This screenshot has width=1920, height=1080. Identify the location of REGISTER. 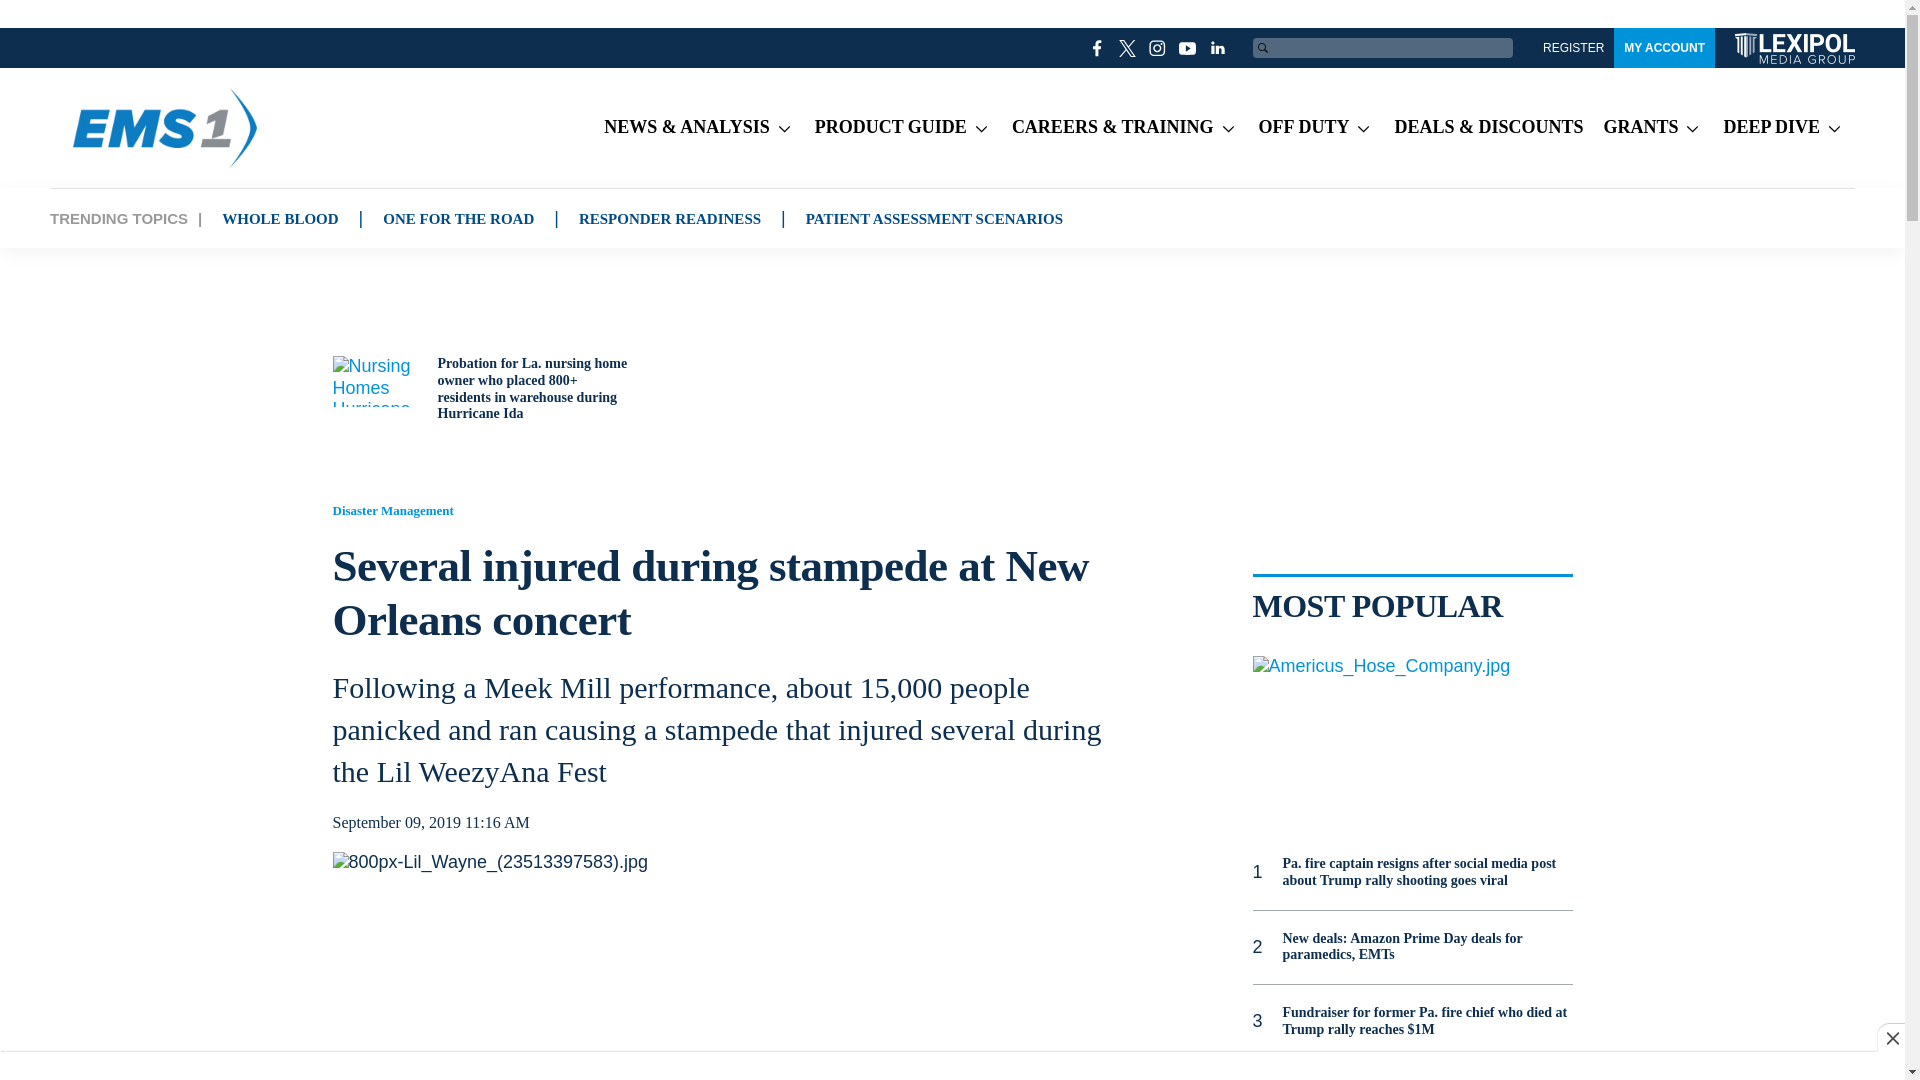
(1573, 48).